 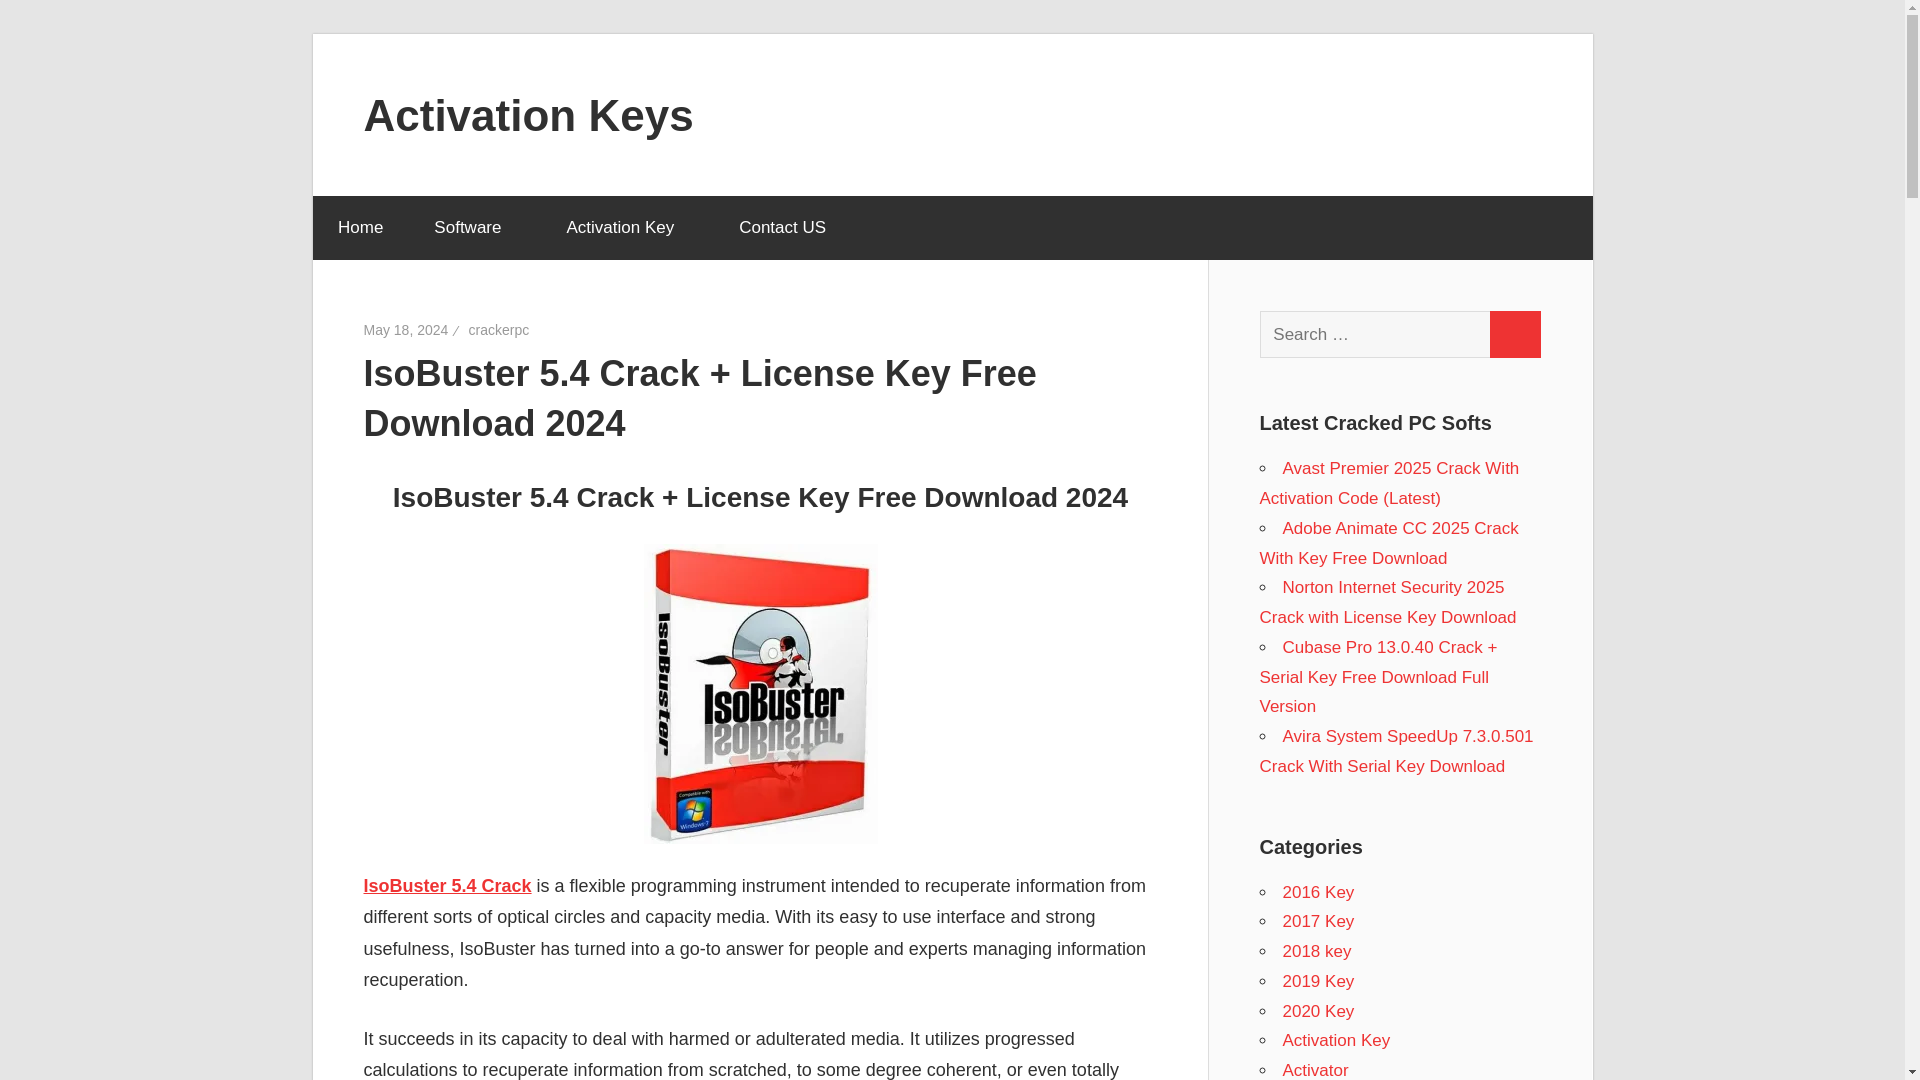 I want to click on 2016 Key, so click(x=1318, y=892).